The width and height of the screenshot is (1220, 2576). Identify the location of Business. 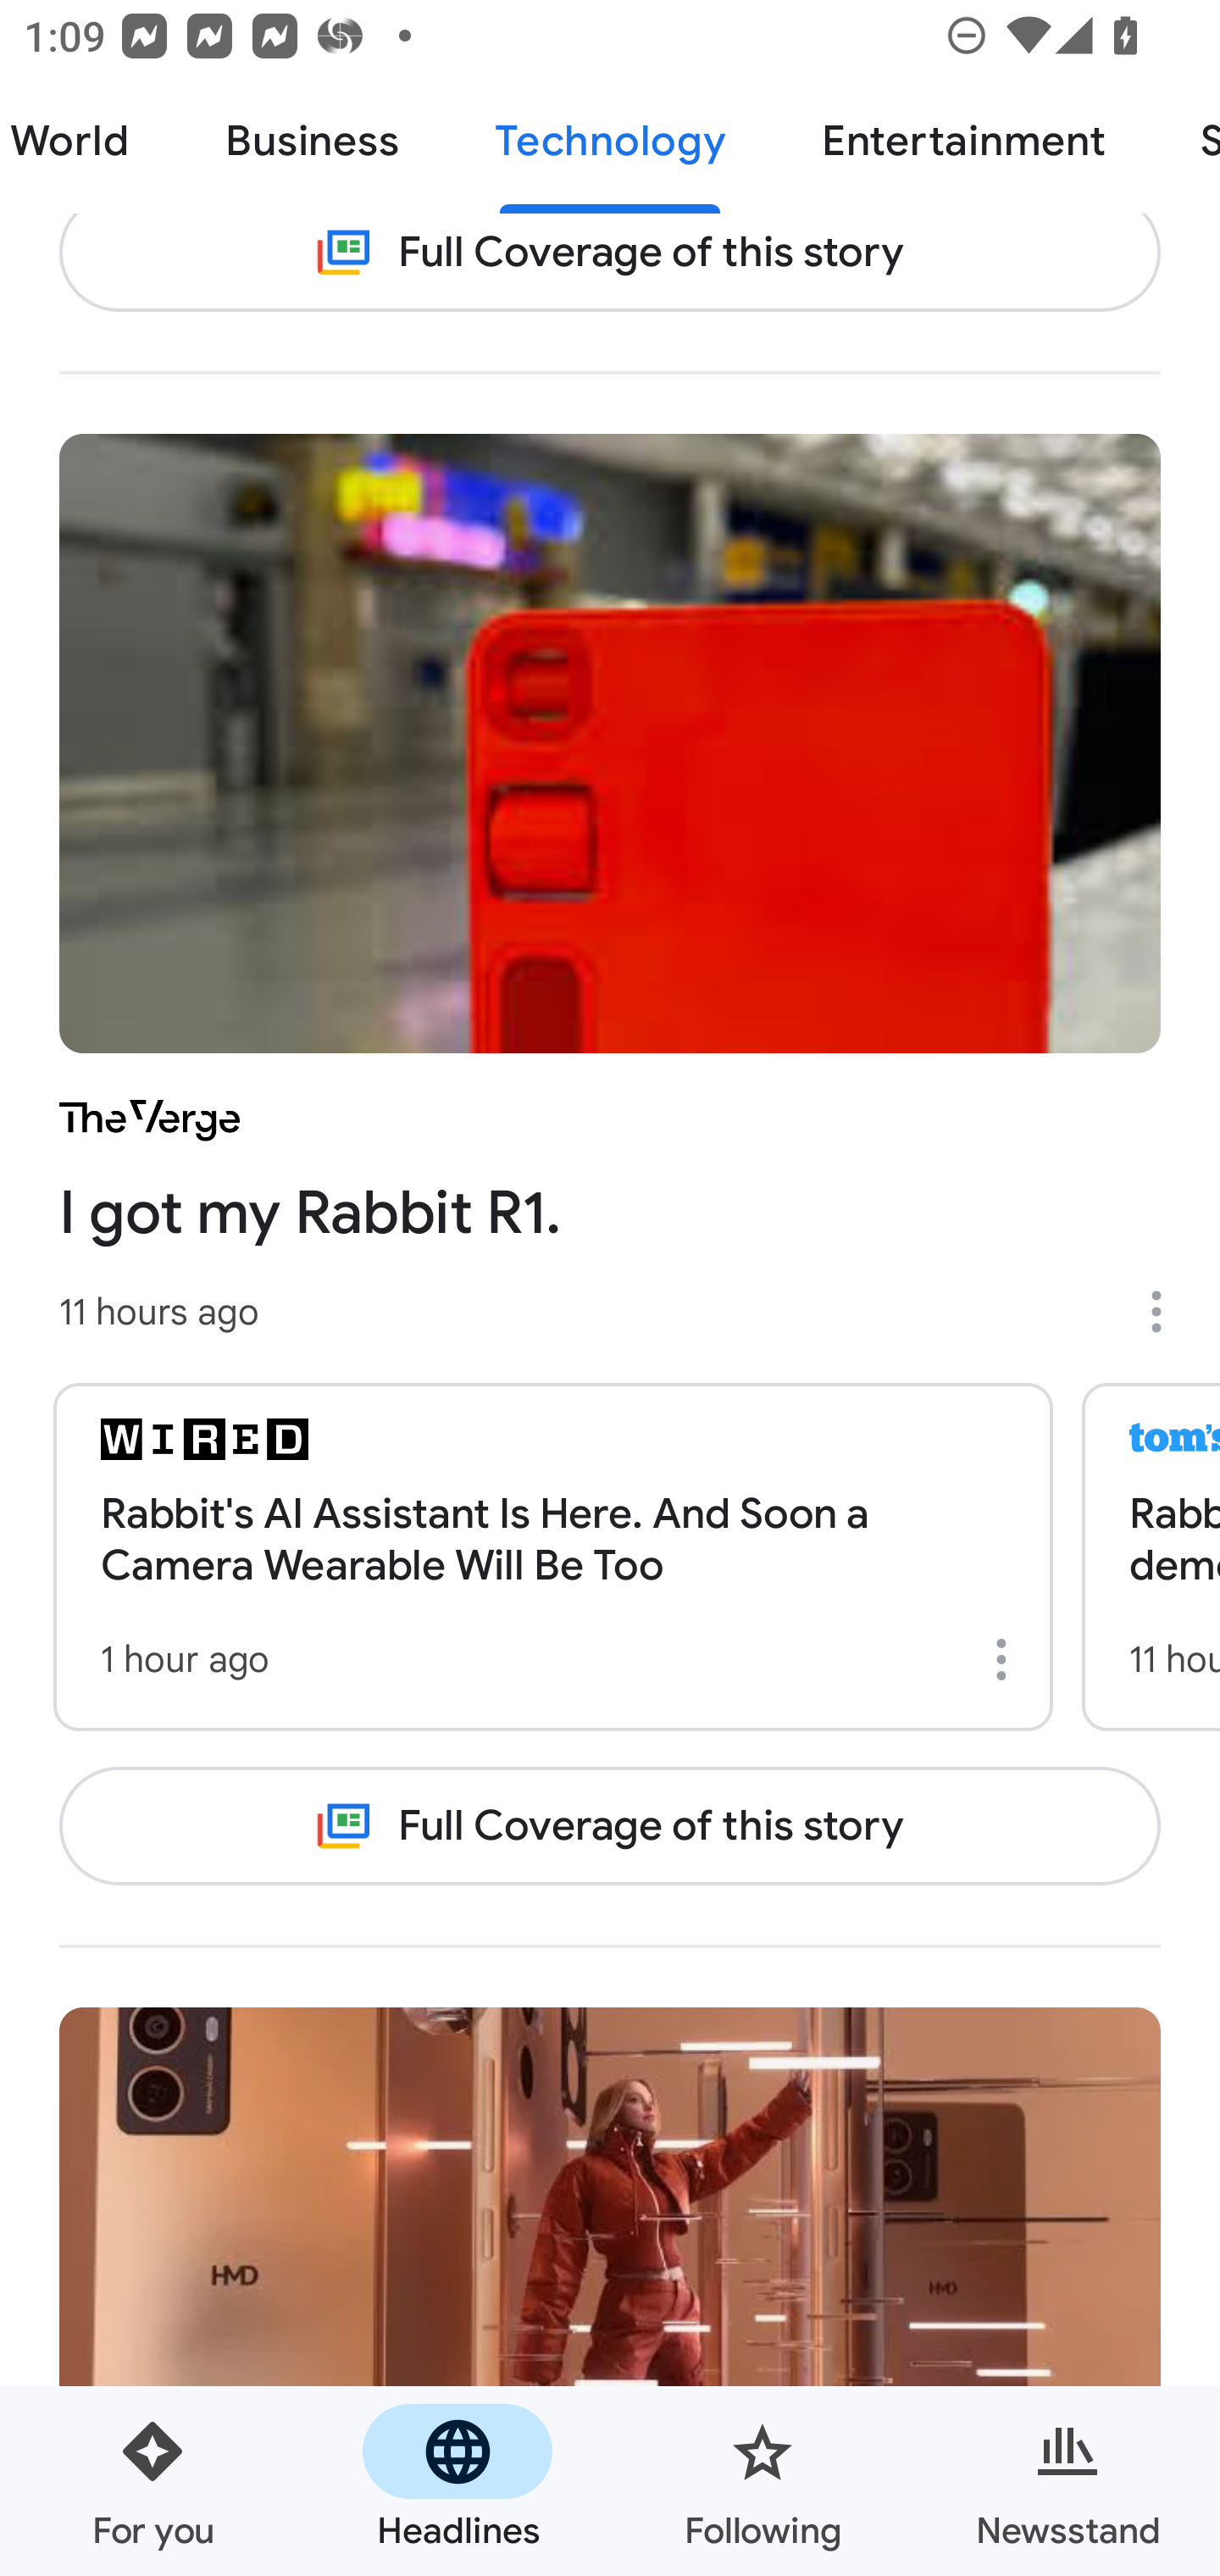
(312, 142).